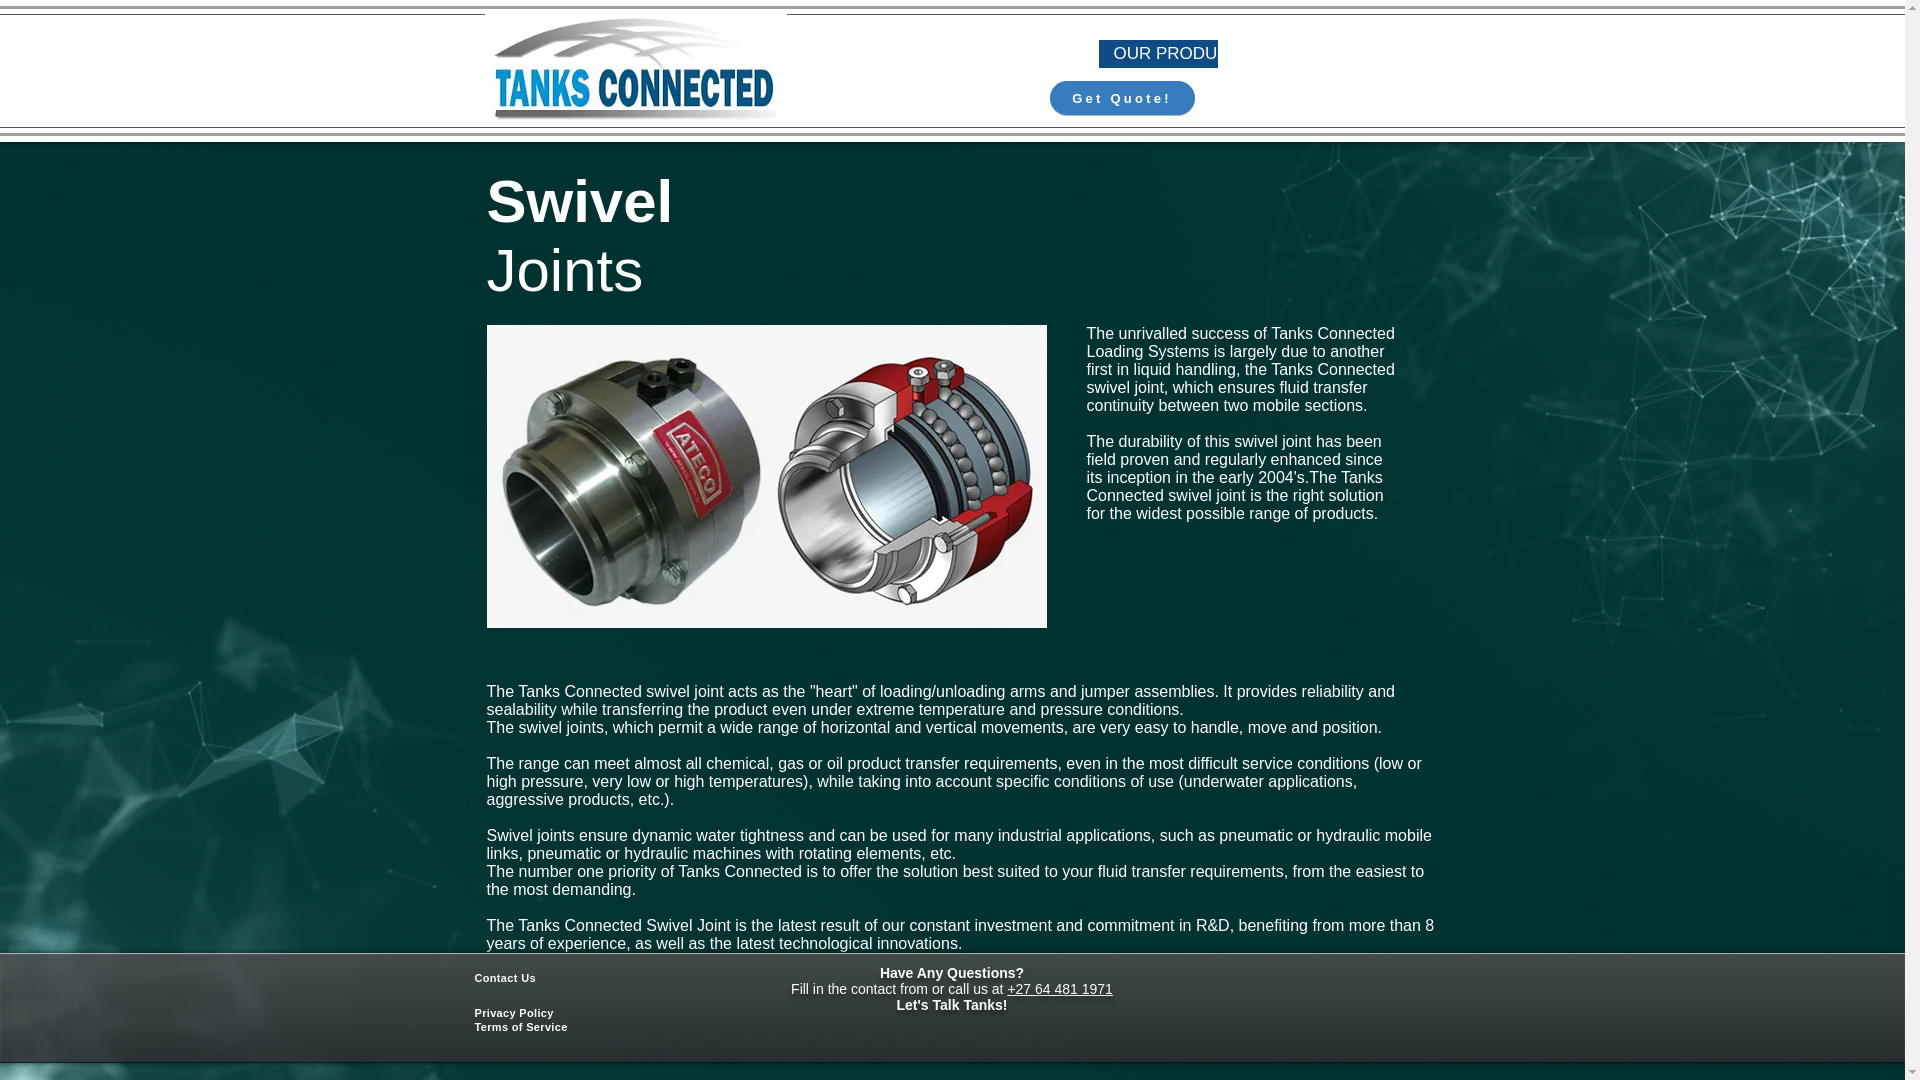 The image size is (1920, 1080). Describe the element at coordinates (513, 1012) in the screenshot. I see `Privacy Policy` at that location.